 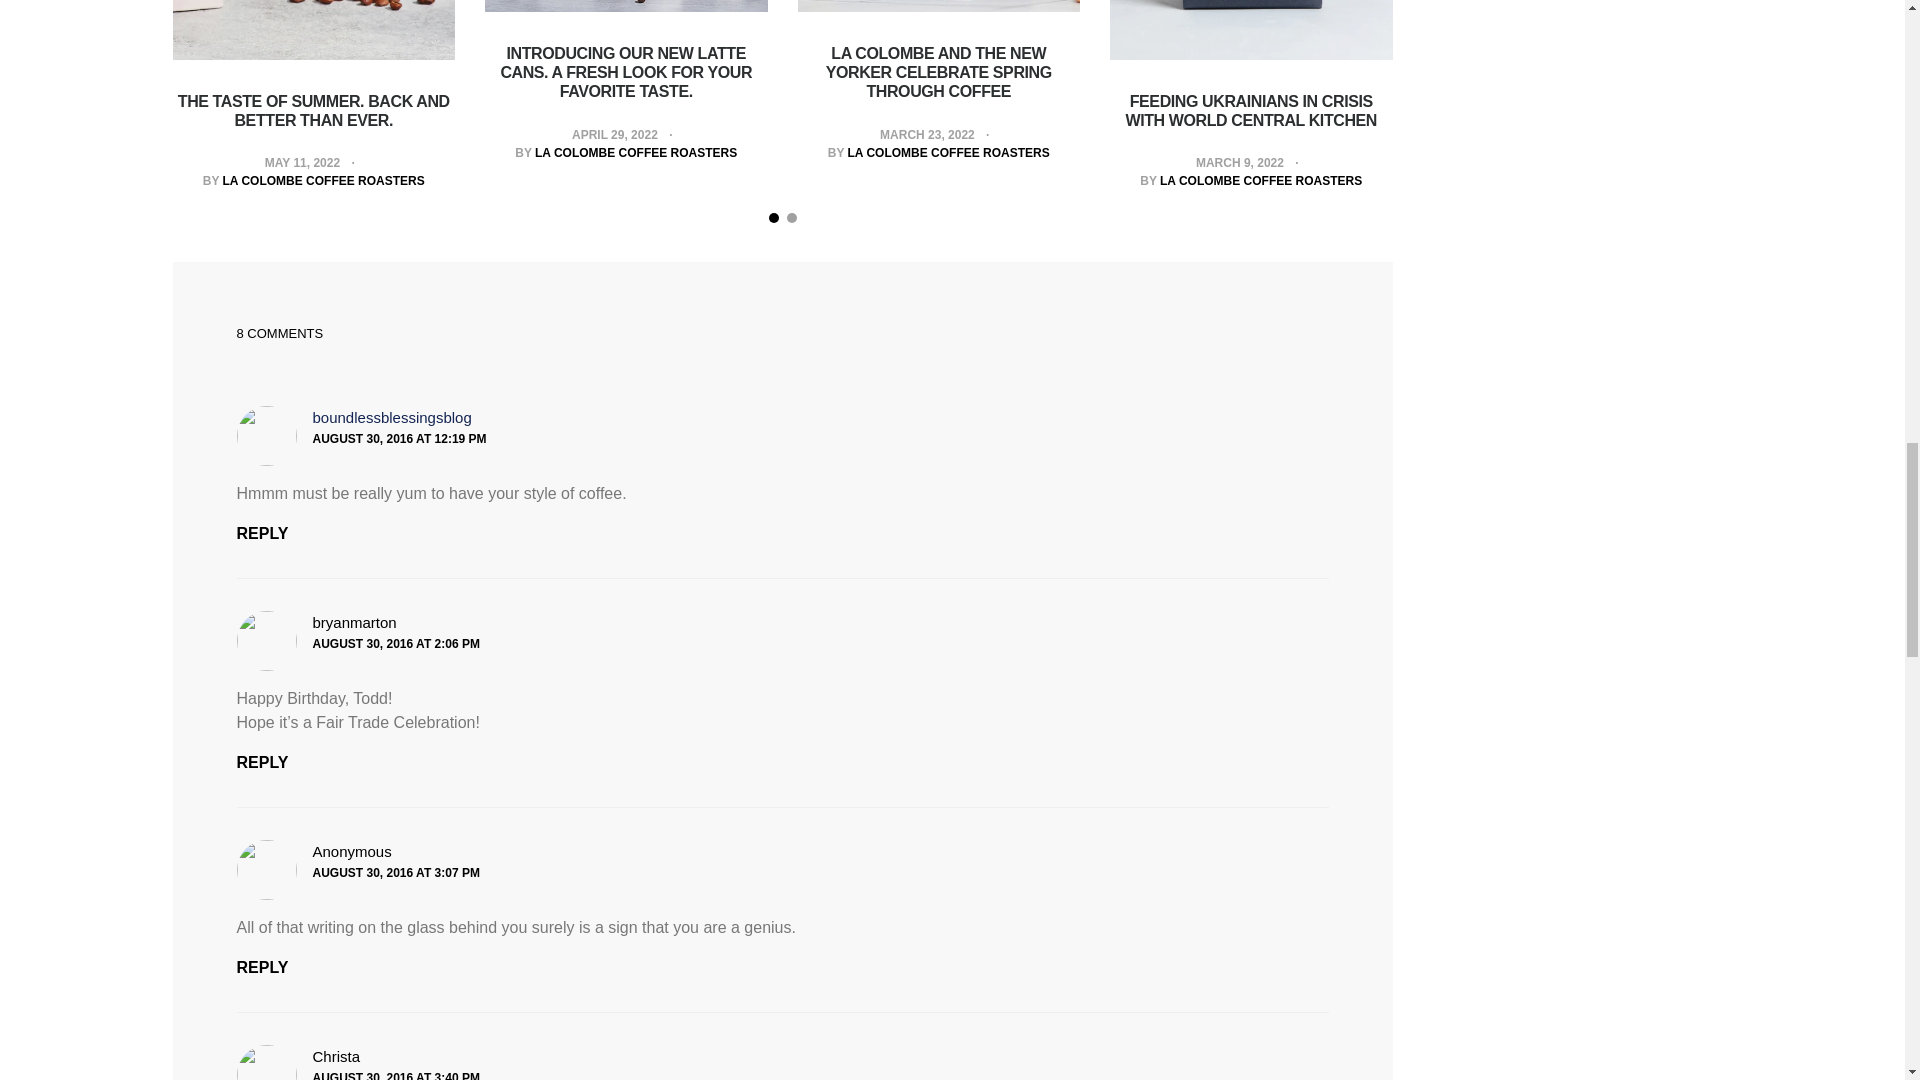 What do you see at coordinates (323, 180) in the screenshot?
I see `Posts by La Colombe Coffee Roasters` at bounding box center [323, 180].